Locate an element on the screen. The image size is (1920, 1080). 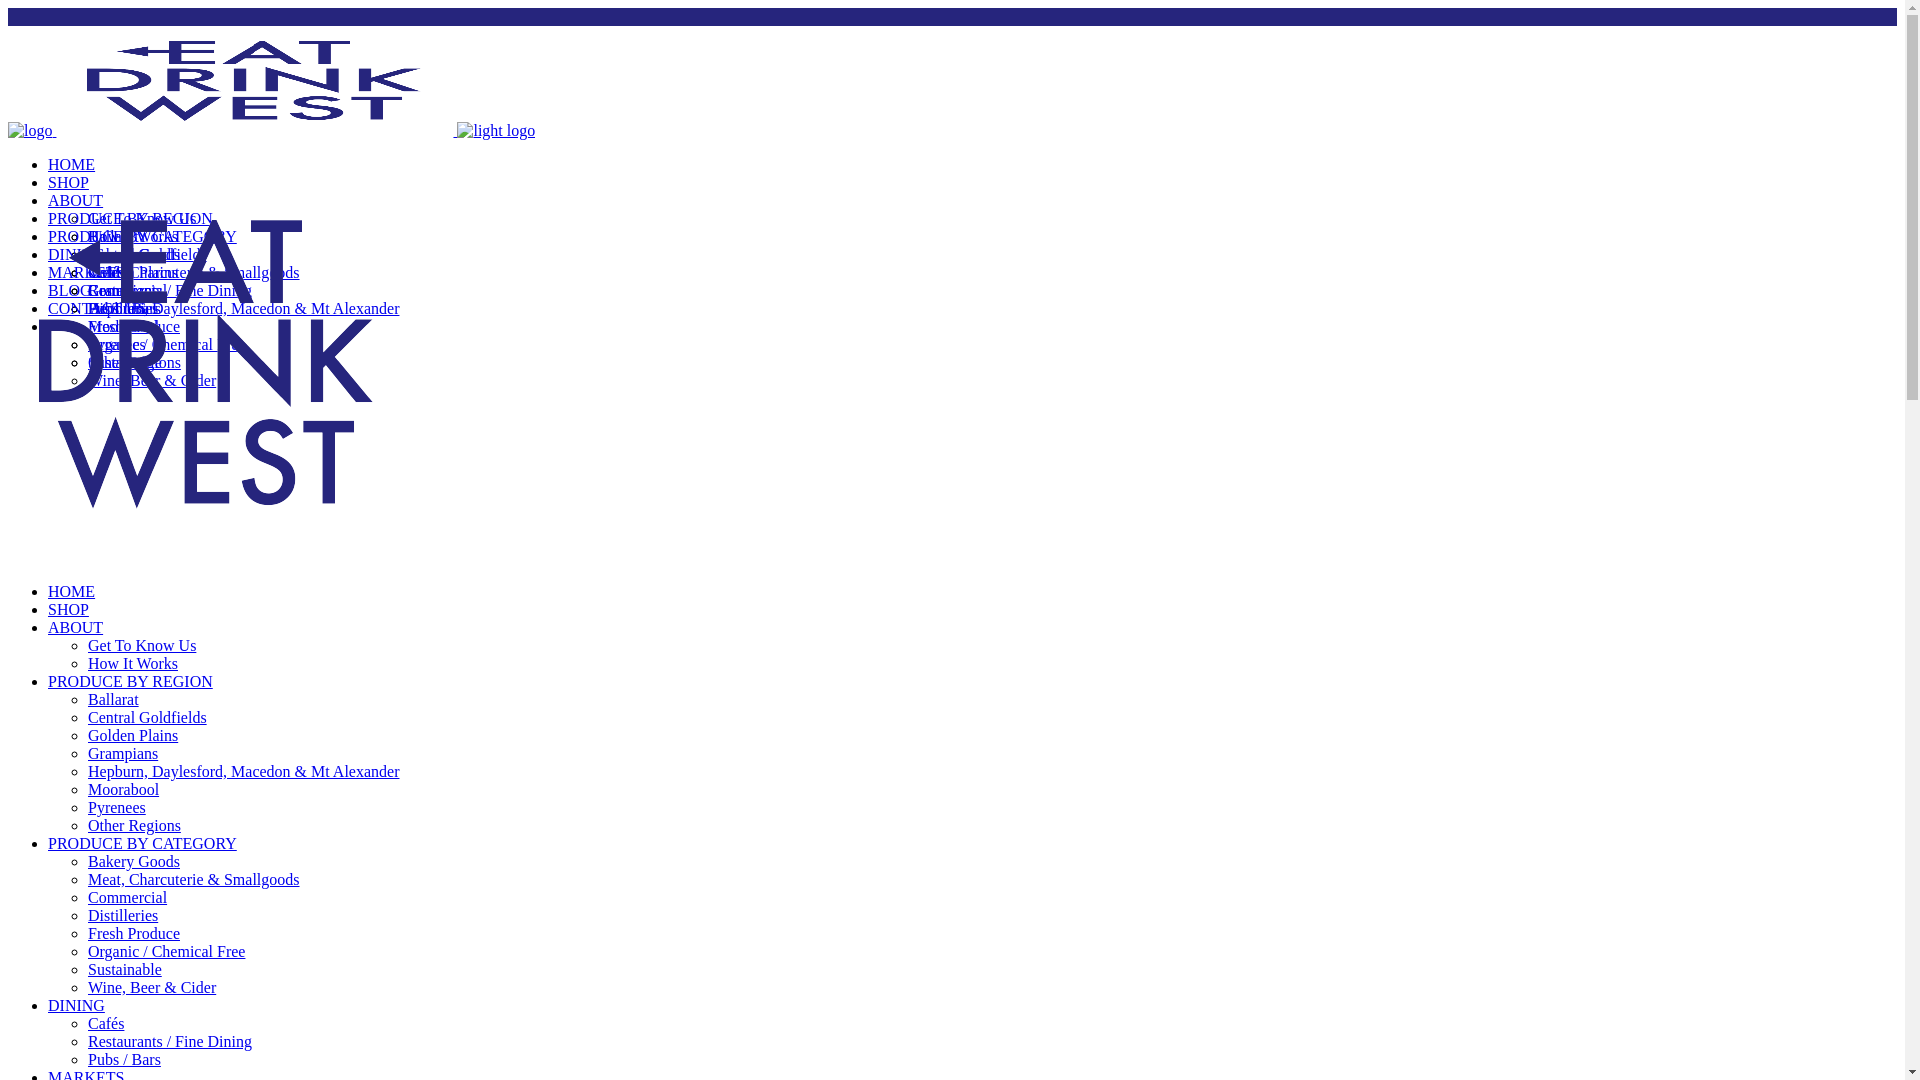
Meat, Charcuterie & Smallgoods is located at coordinates (194, 880).